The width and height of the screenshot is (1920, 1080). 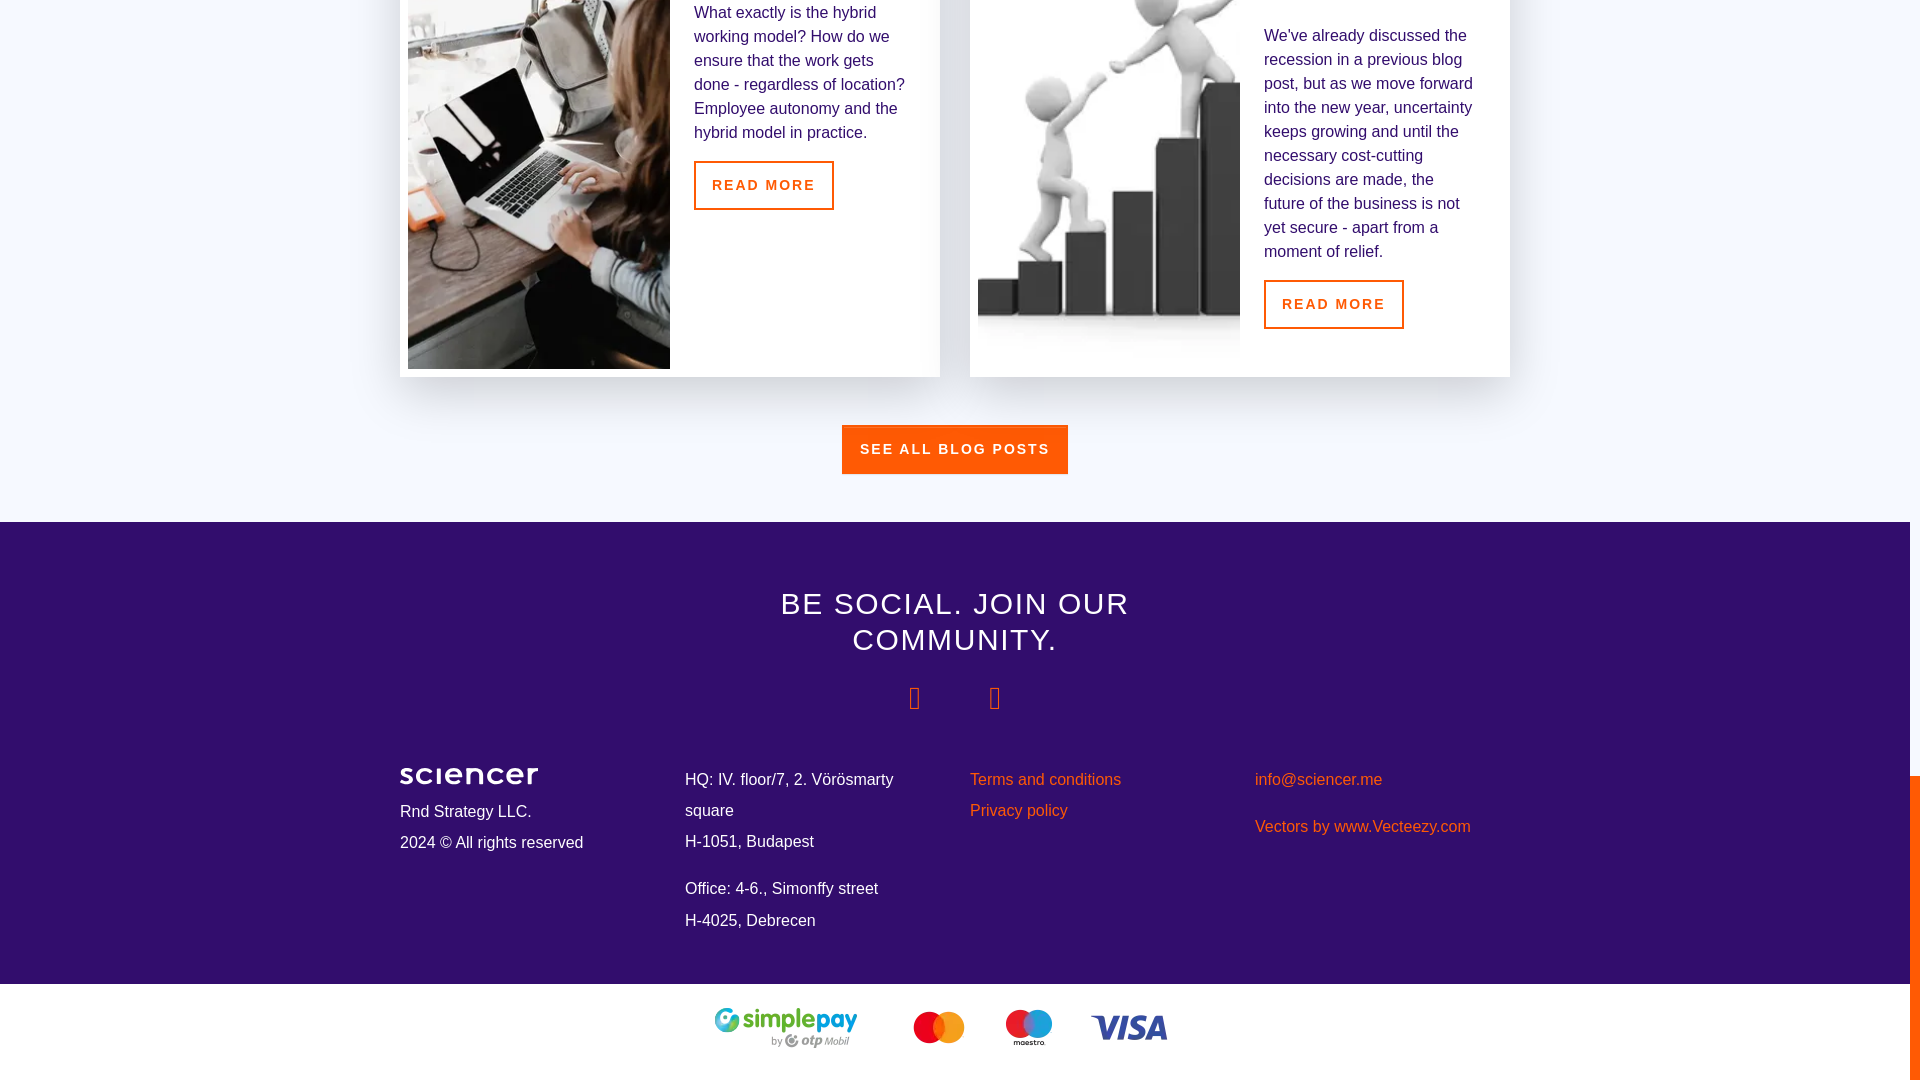 What do you see at coordinates (914, 698) in the screenshot?
I see `Facebook` at bounding box center [914, 698].